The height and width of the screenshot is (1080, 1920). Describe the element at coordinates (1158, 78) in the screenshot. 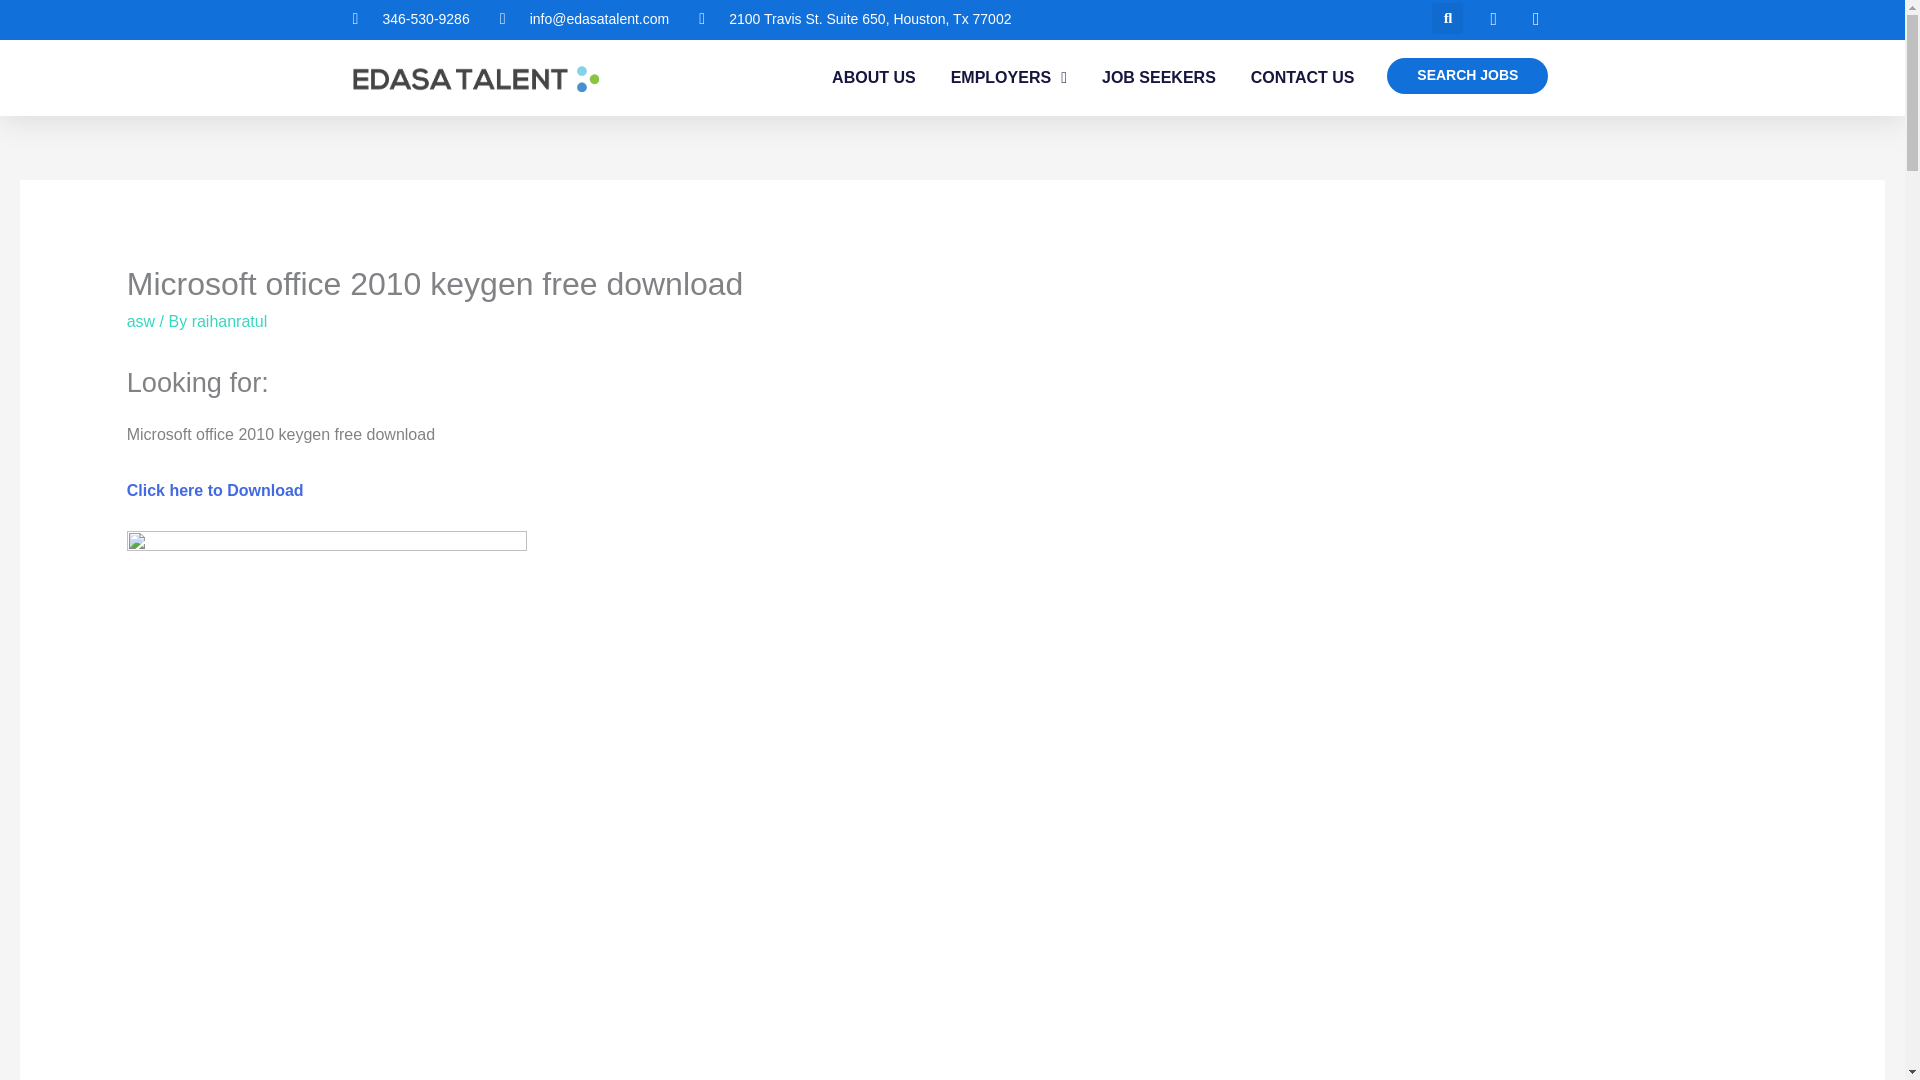

I see `JOB SEEKERS` at that location.